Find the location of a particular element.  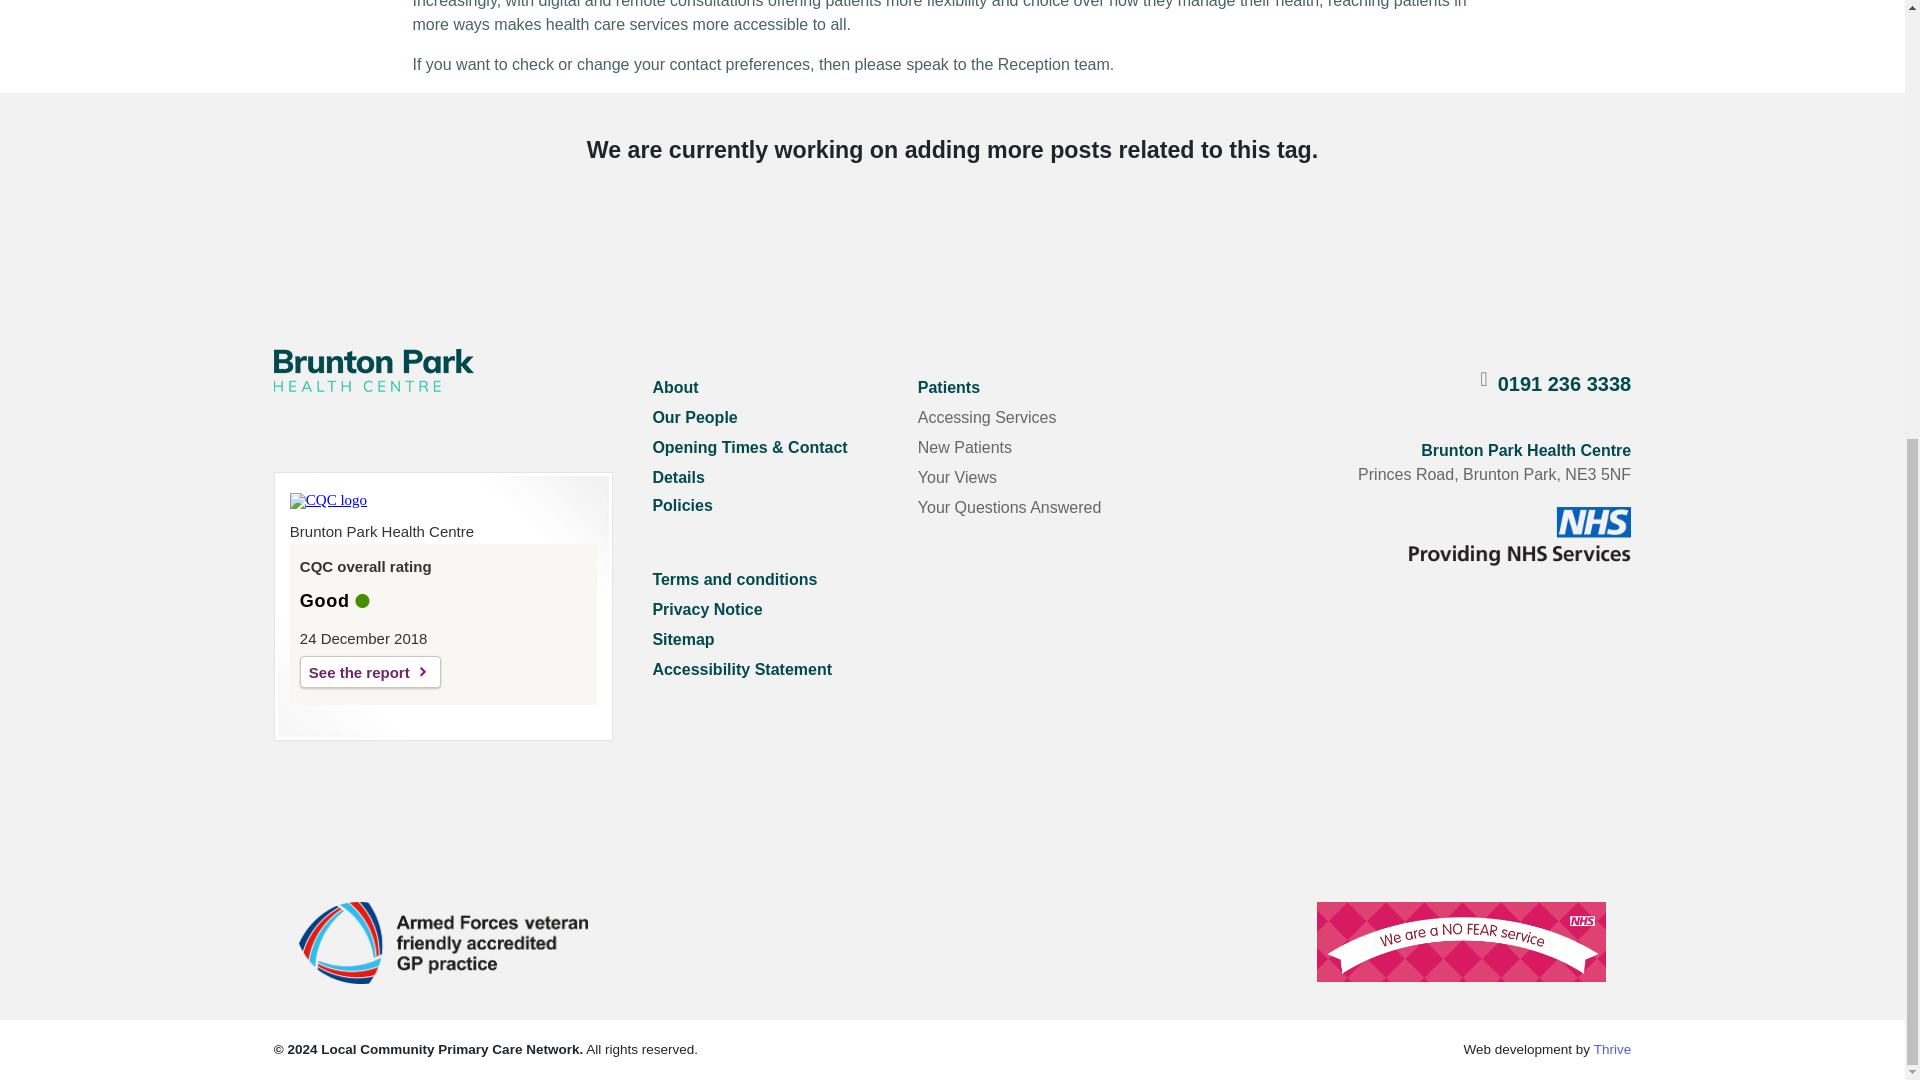

Brunton Park Health Centre is located at coordinates (374, 370).